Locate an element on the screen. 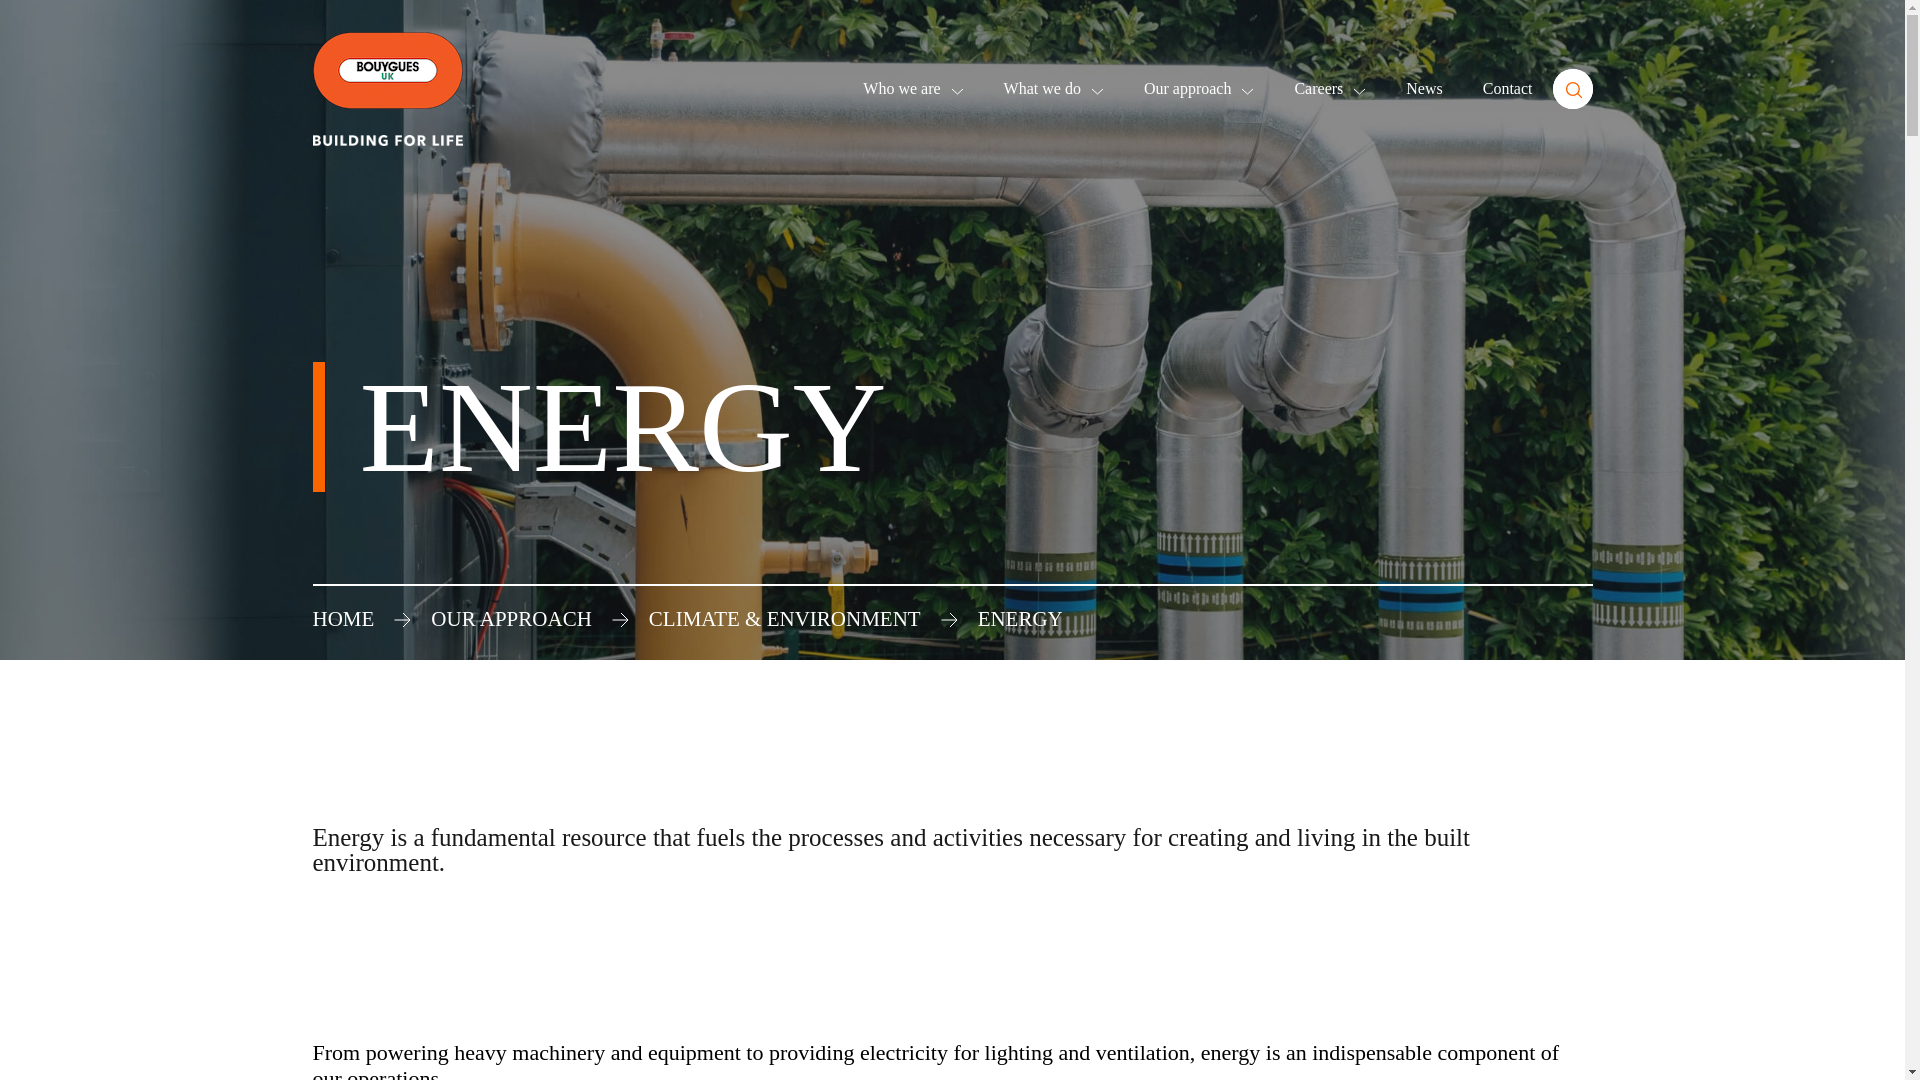 Image resolution: width=1920 pixels, height=1080 pixels. HOME is located at coordinates (342, 618).